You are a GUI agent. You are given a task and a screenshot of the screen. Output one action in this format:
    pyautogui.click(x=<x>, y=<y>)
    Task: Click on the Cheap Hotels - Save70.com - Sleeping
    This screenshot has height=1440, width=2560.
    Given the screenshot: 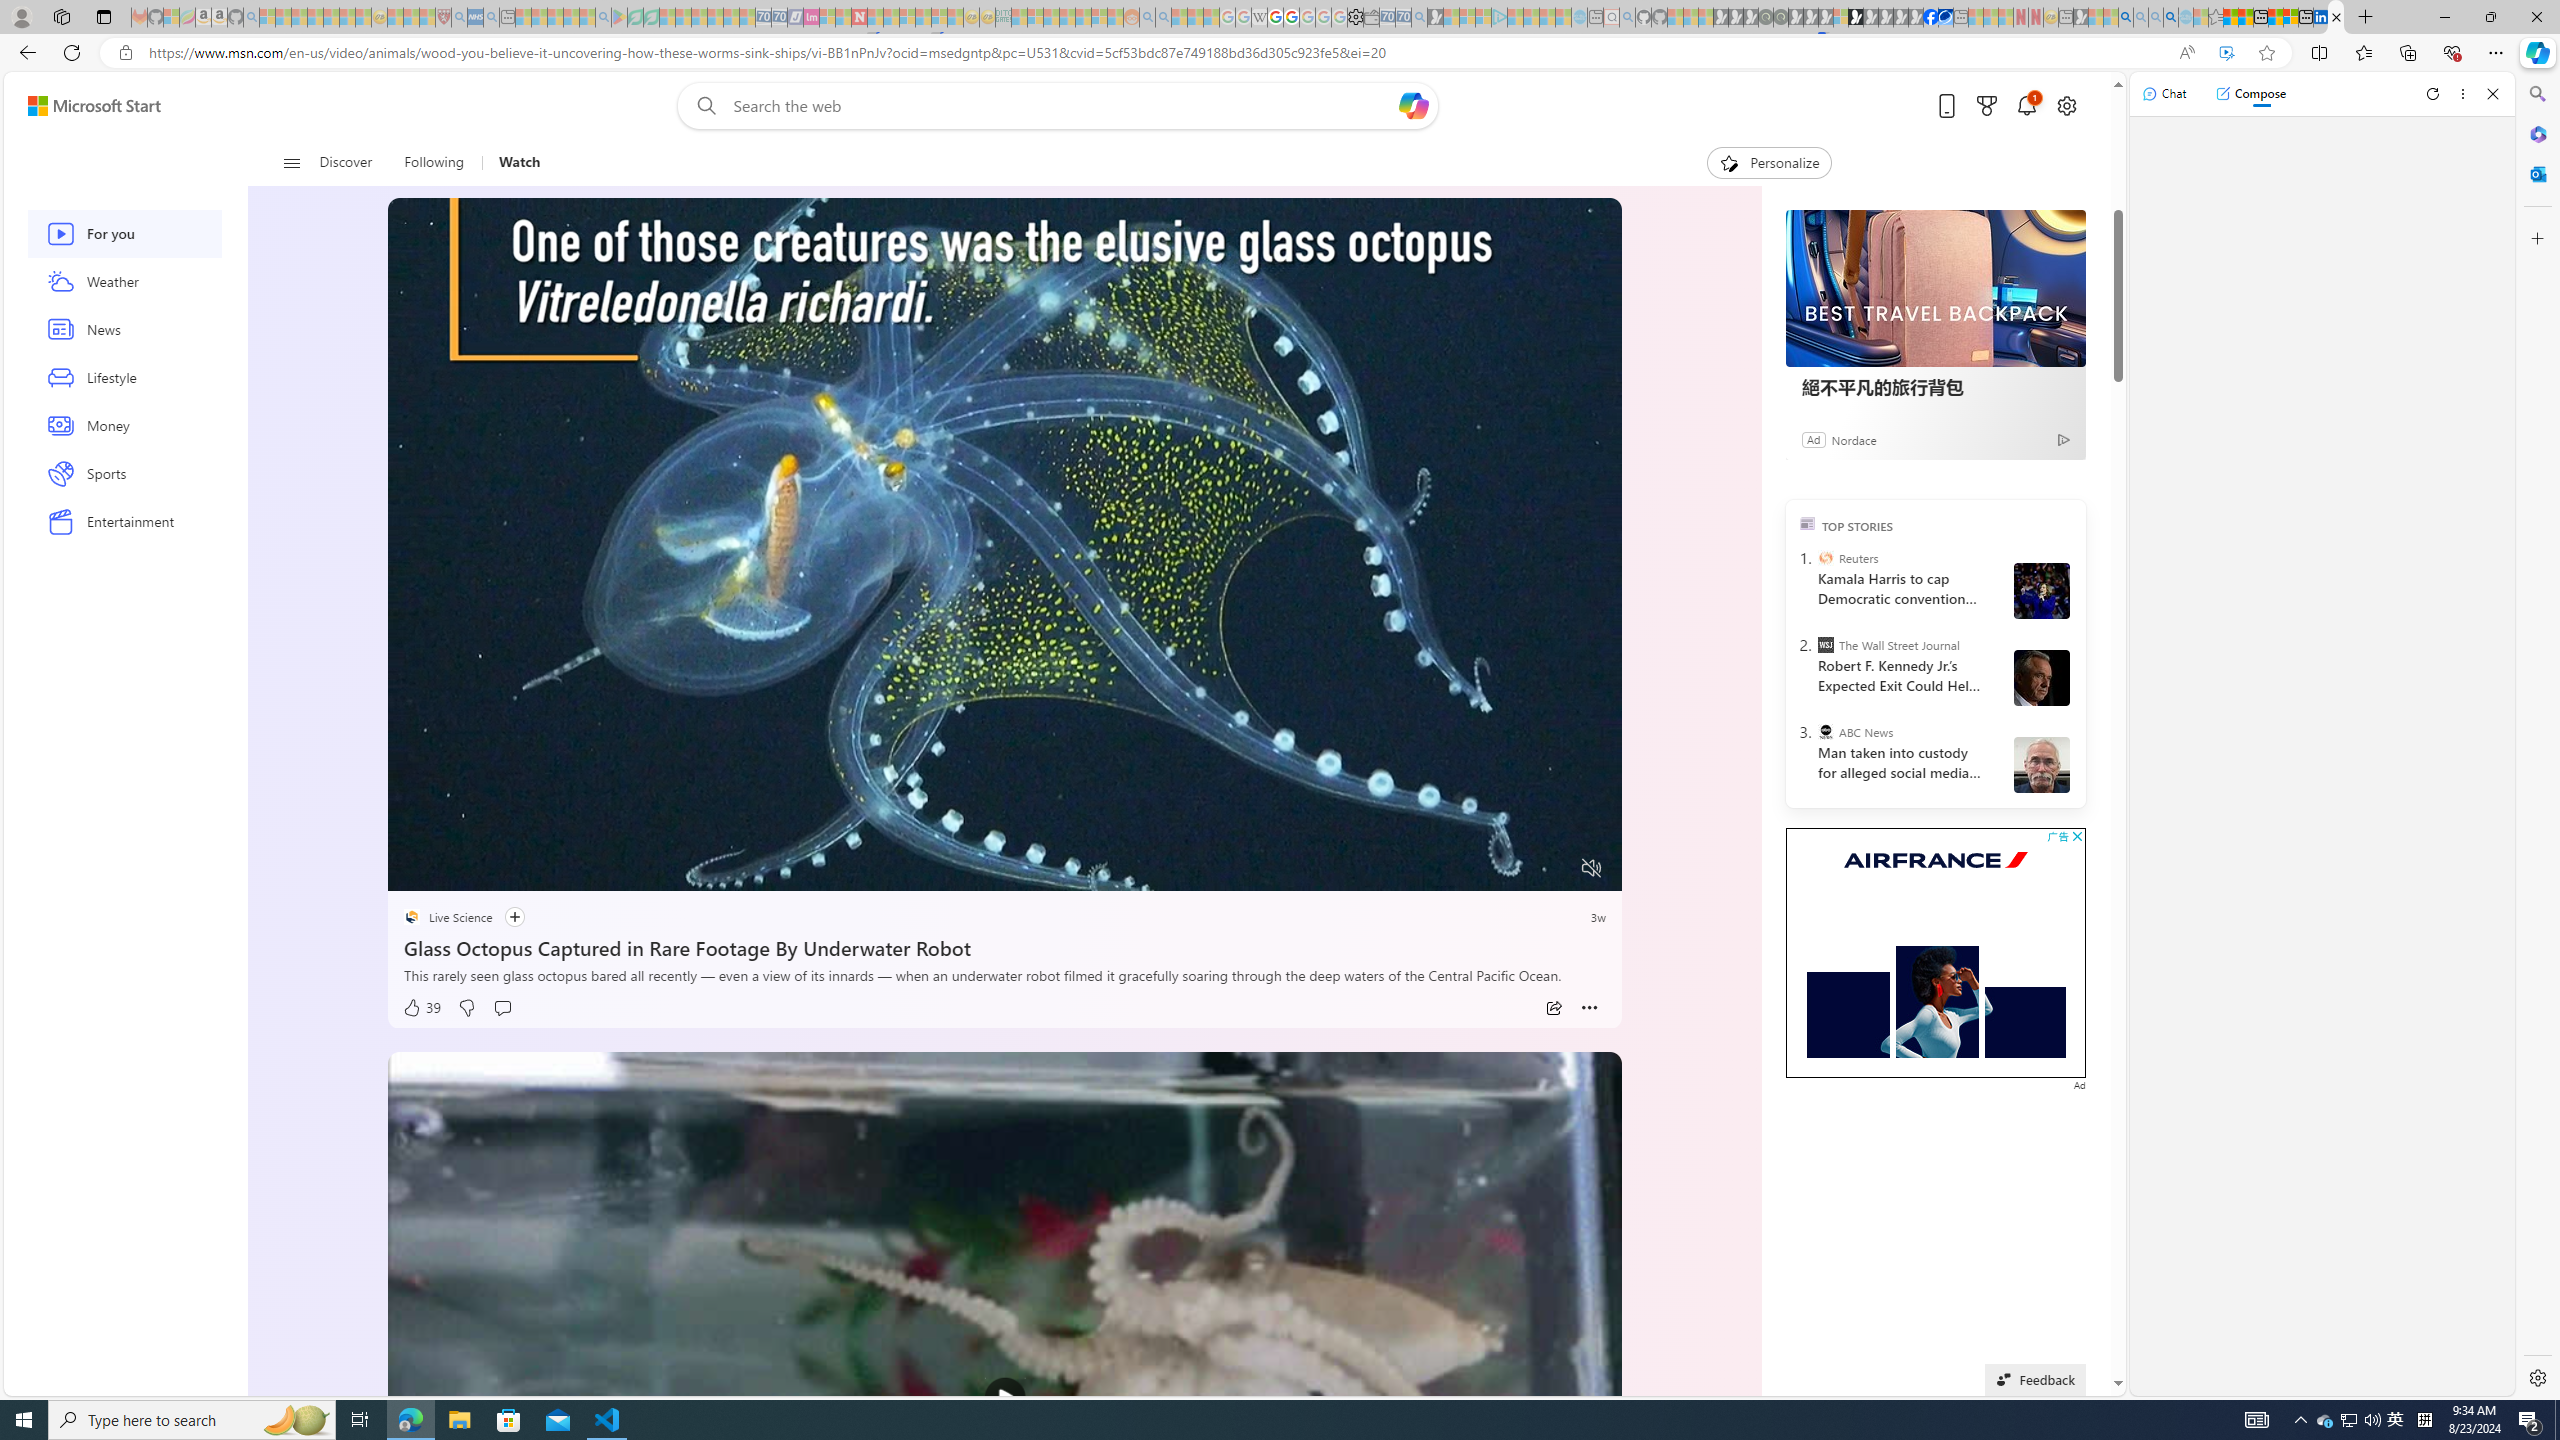 What is the action you would take?
    pyautogui.click(x=779, y=17)
    